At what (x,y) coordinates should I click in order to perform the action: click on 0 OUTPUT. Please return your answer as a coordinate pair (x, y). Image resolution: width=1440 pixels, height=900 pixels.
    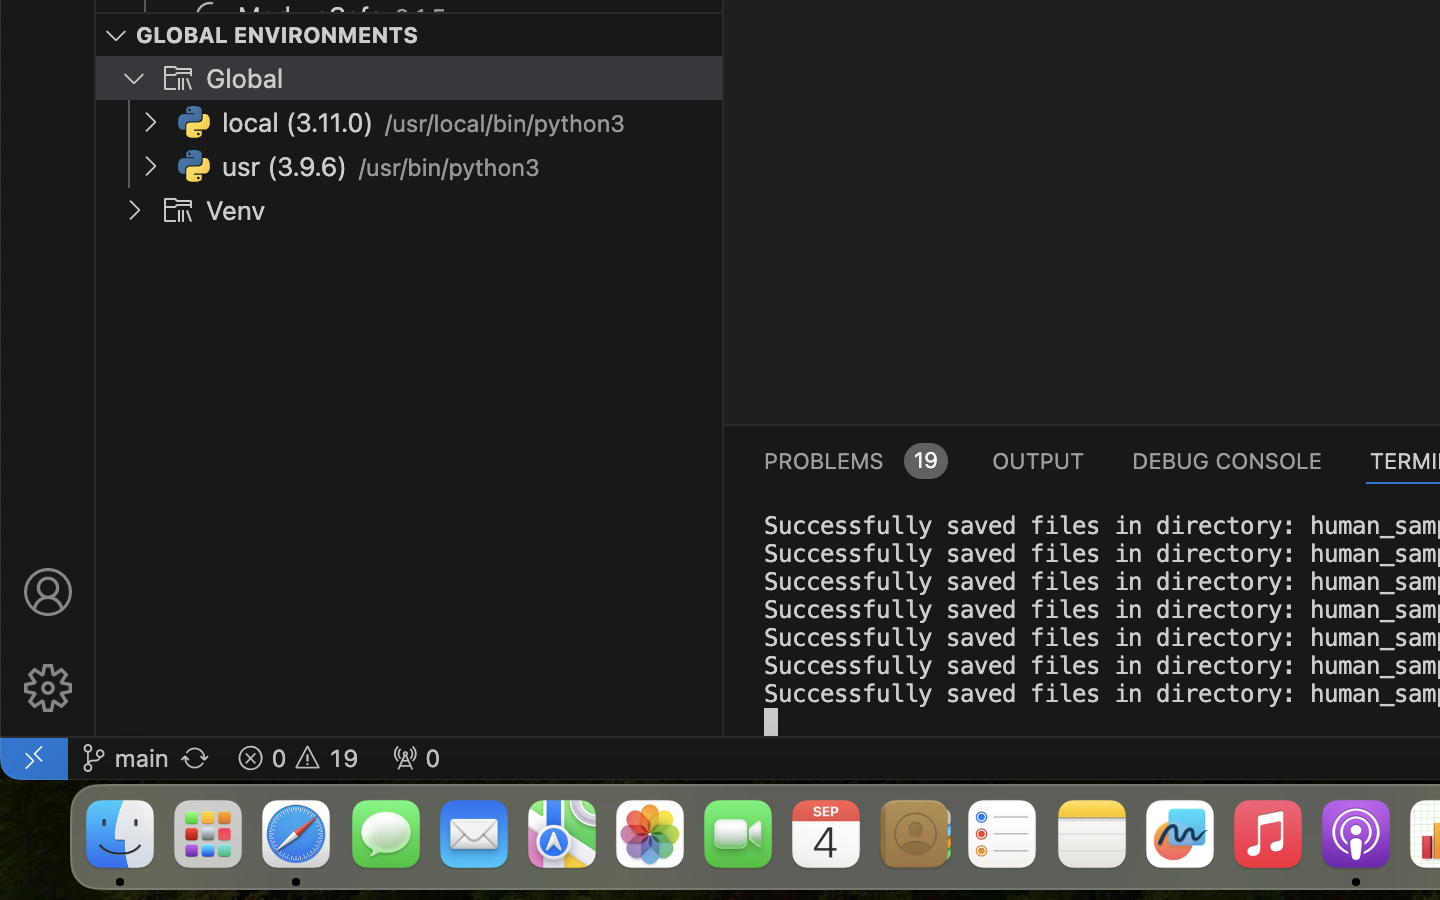
    Looking at the image, I should click on (1039, 460).